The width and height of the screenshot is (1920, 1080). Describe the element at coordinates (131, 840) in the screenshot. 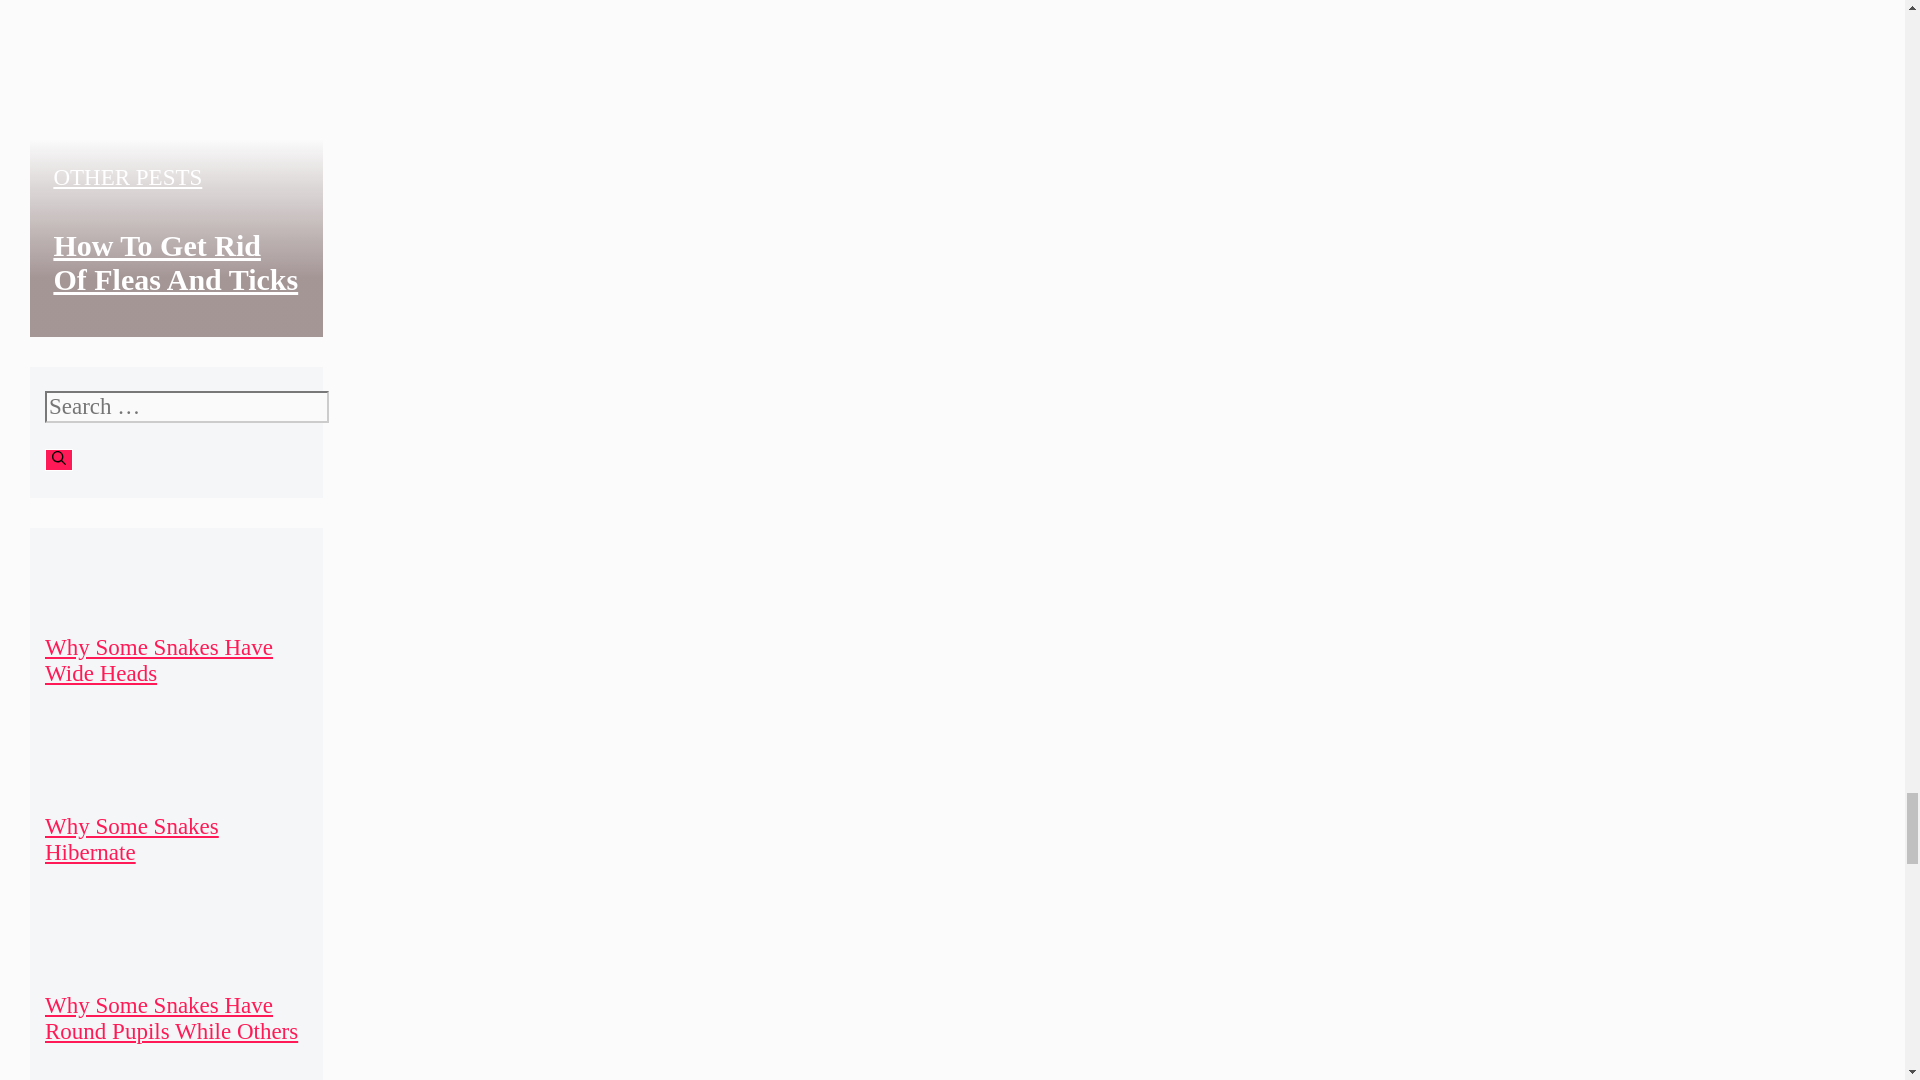

I see `Why Some Snakes Hibernate` at that location.